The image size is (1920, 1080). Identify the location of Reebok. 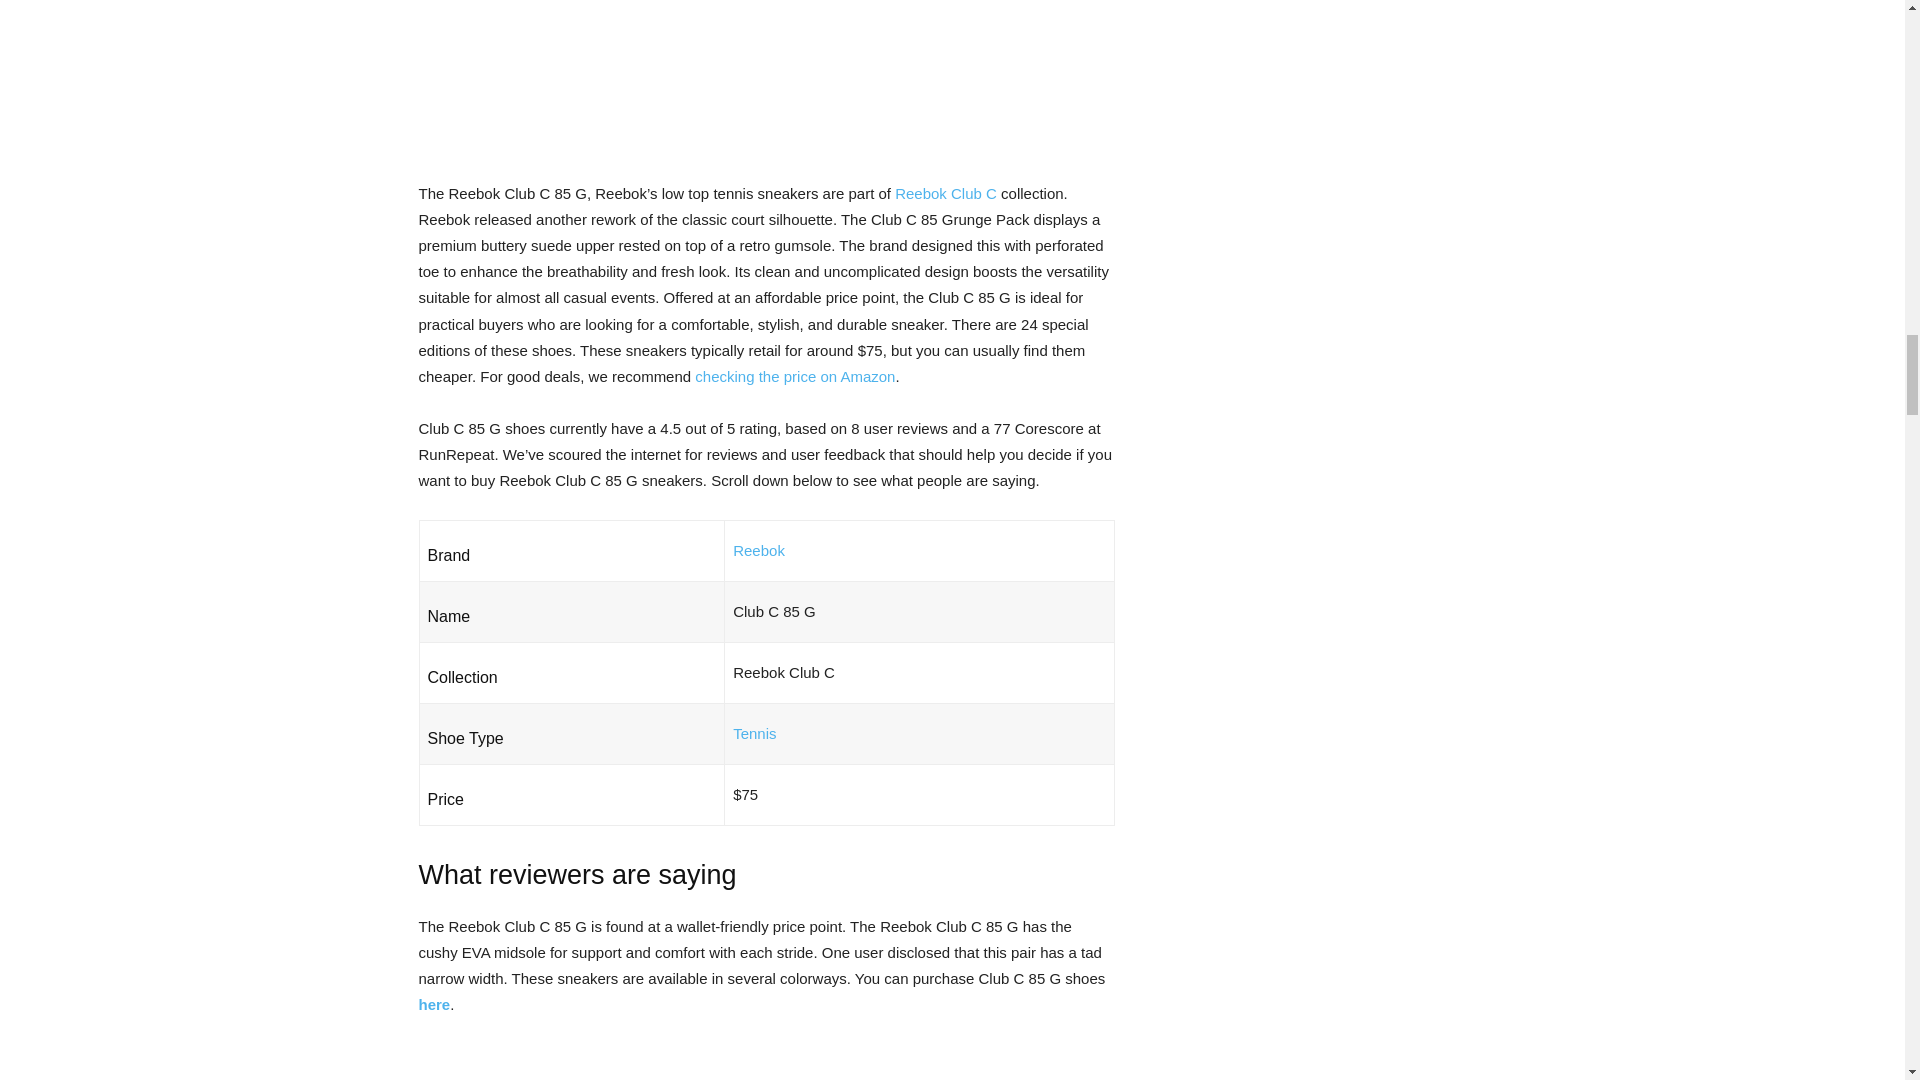
(759, 550).